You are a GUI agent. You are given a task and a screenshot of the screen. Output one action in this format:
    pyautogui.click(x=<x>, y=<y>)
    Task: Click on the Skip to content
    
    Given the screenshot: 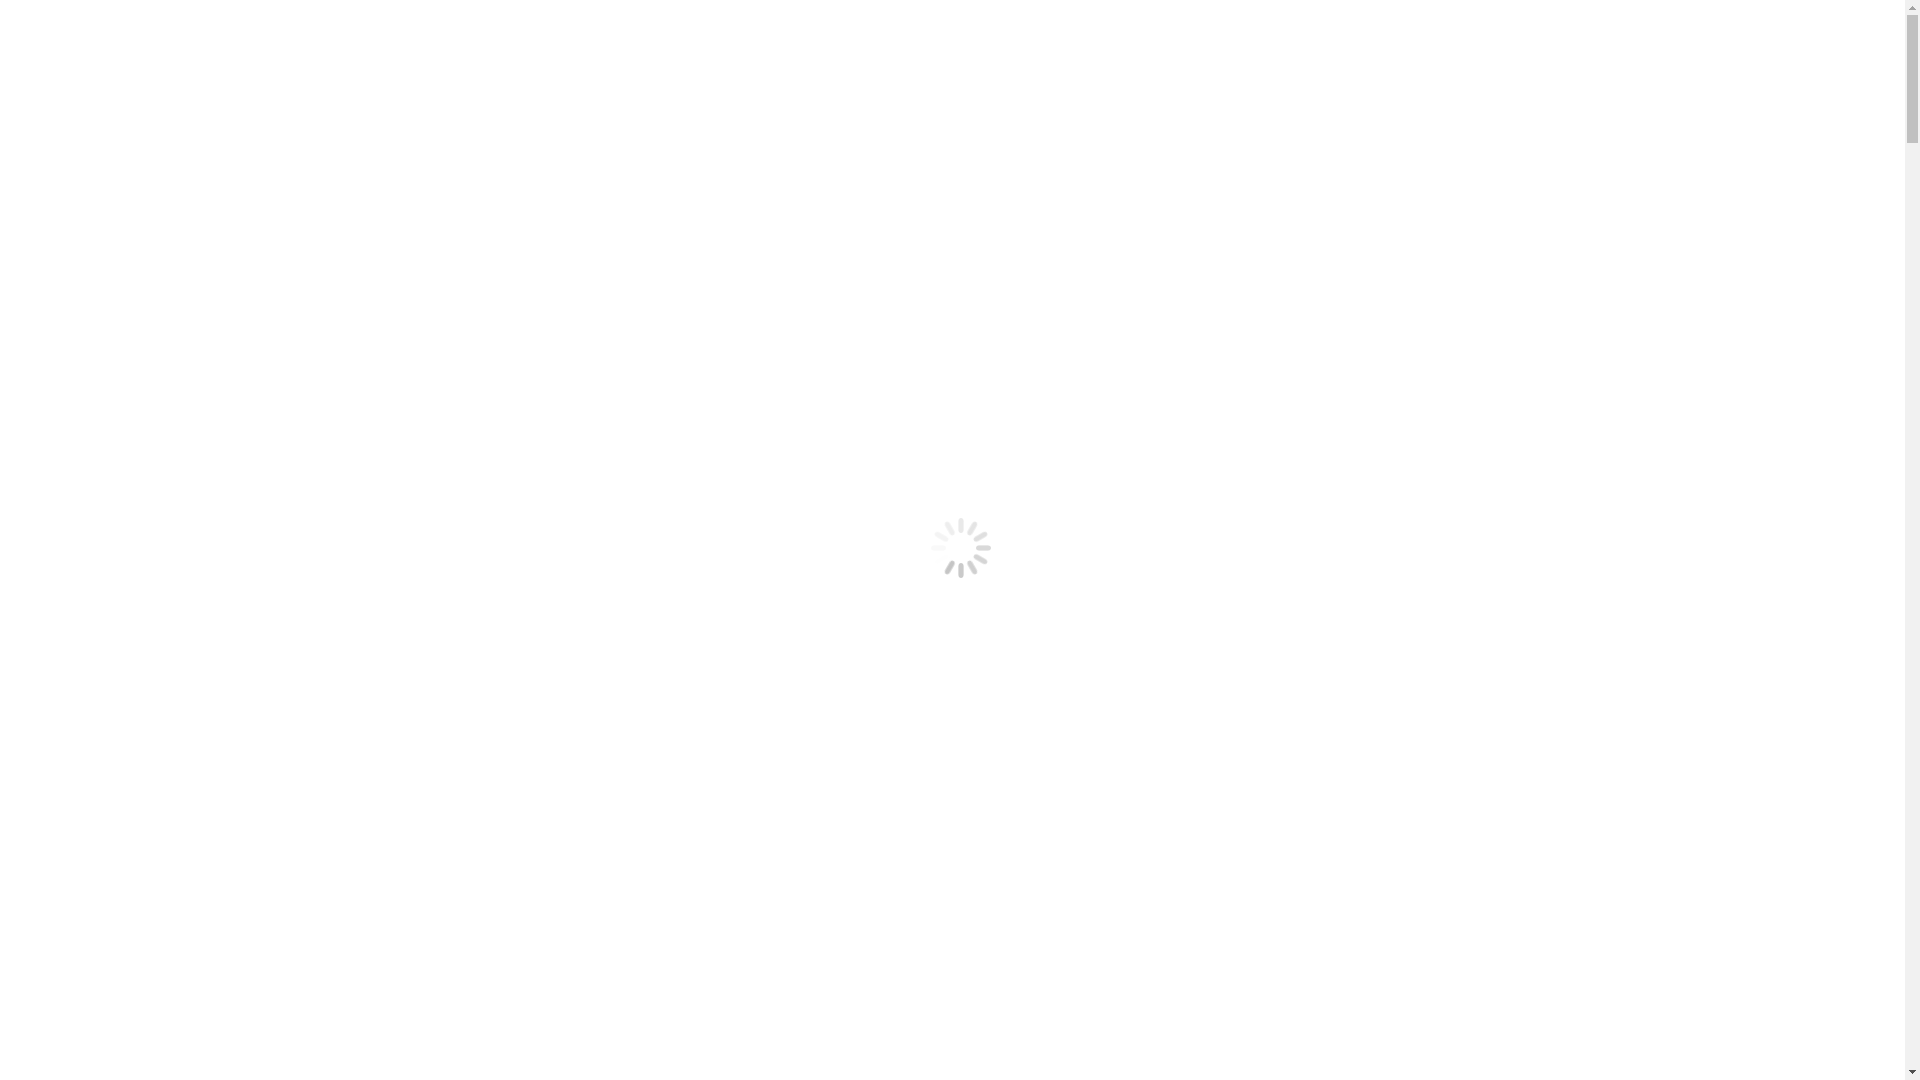 What is the action you would take?
    pyautogui.click(x=8, y=8)
    